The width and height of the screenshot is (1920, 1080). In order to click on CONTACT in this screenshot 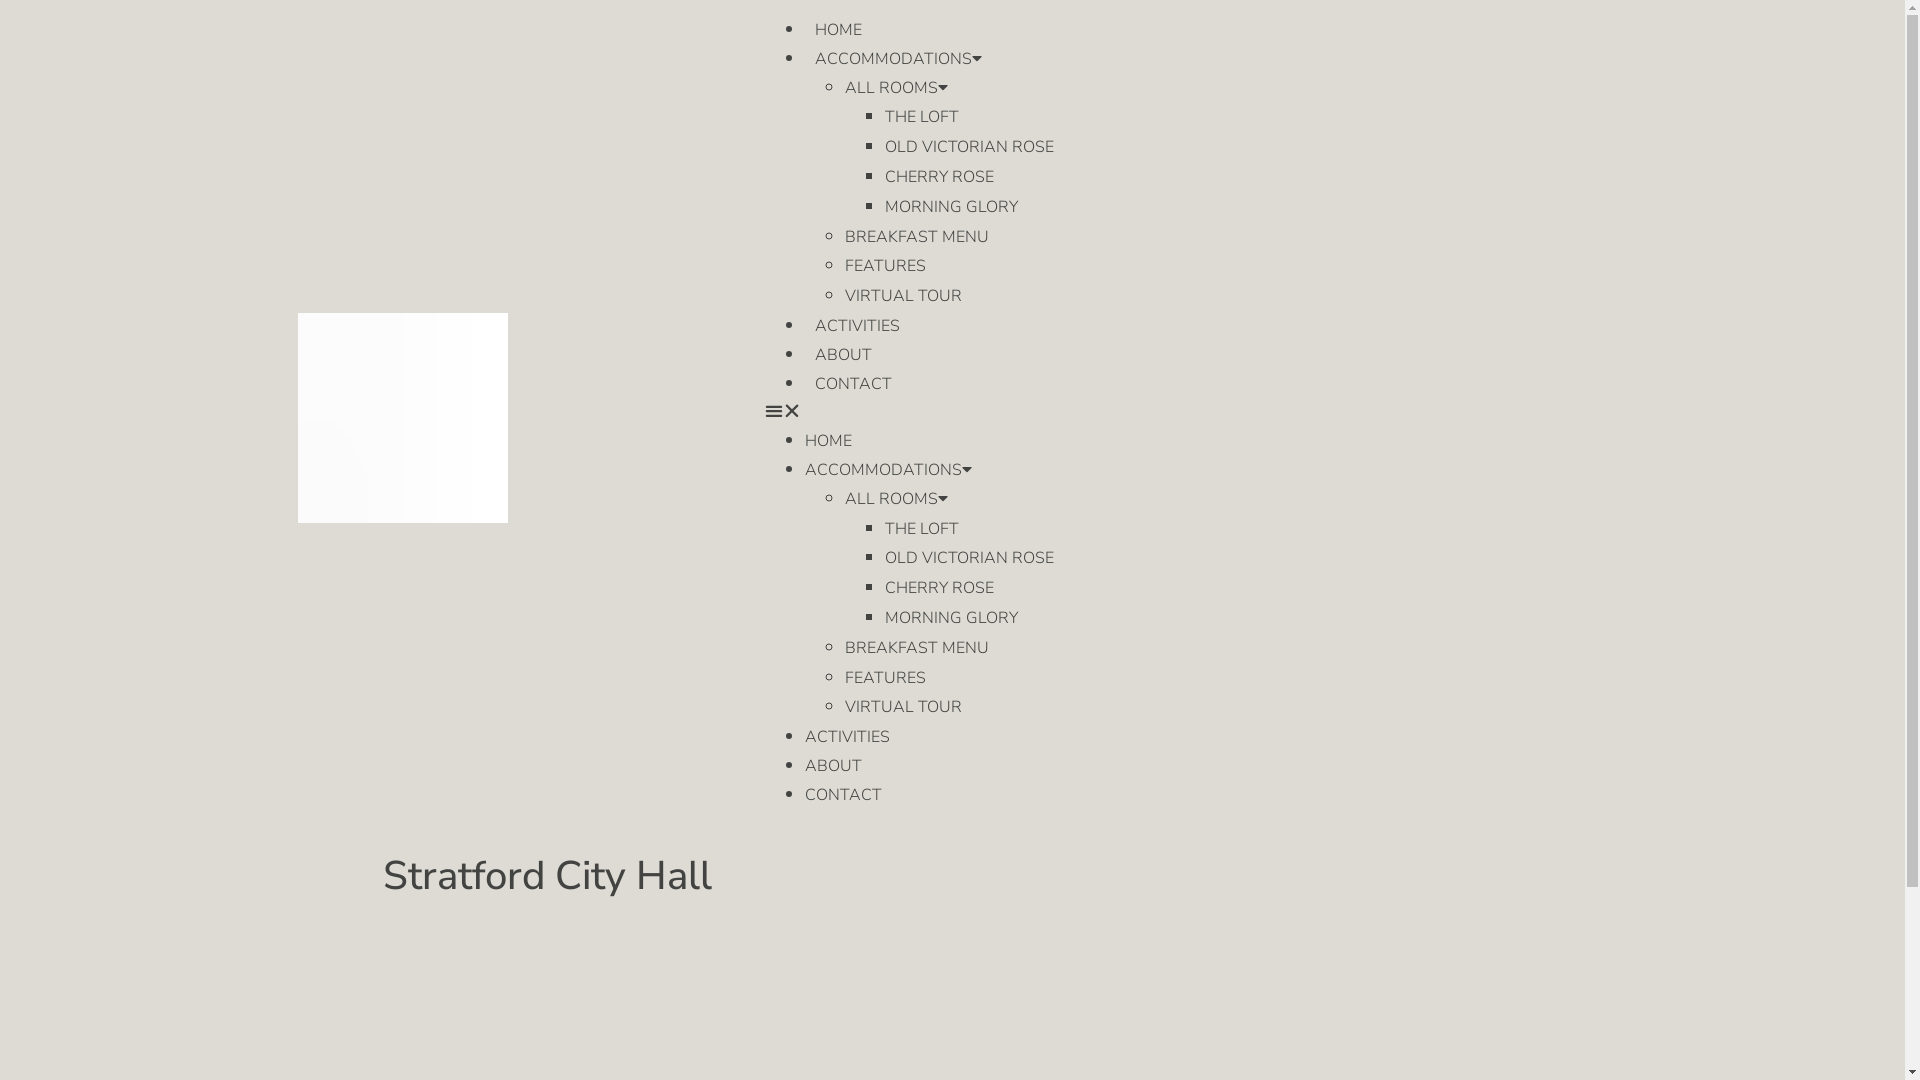, I will do `click(844, 795)`.